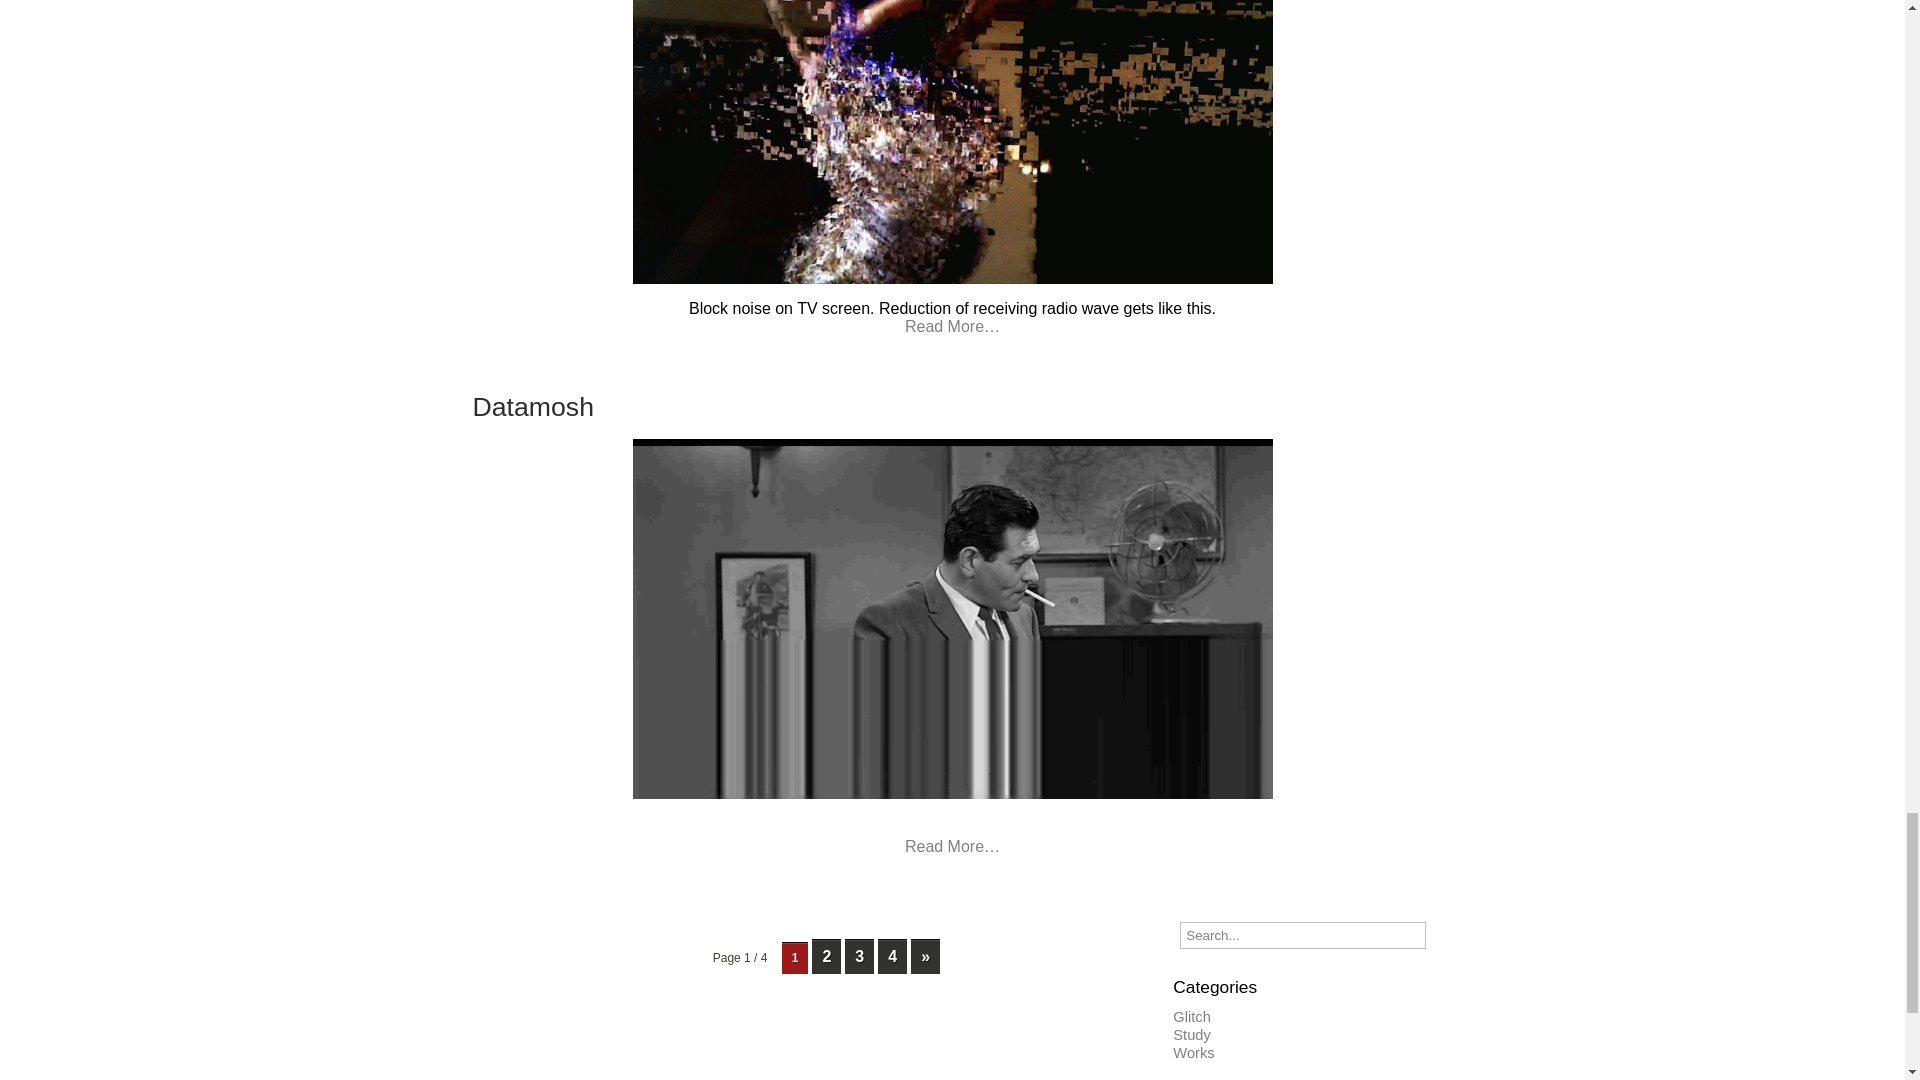  Describe the element at coordinates (1302, 936) in the screenshot. I see `Search...` at that location.